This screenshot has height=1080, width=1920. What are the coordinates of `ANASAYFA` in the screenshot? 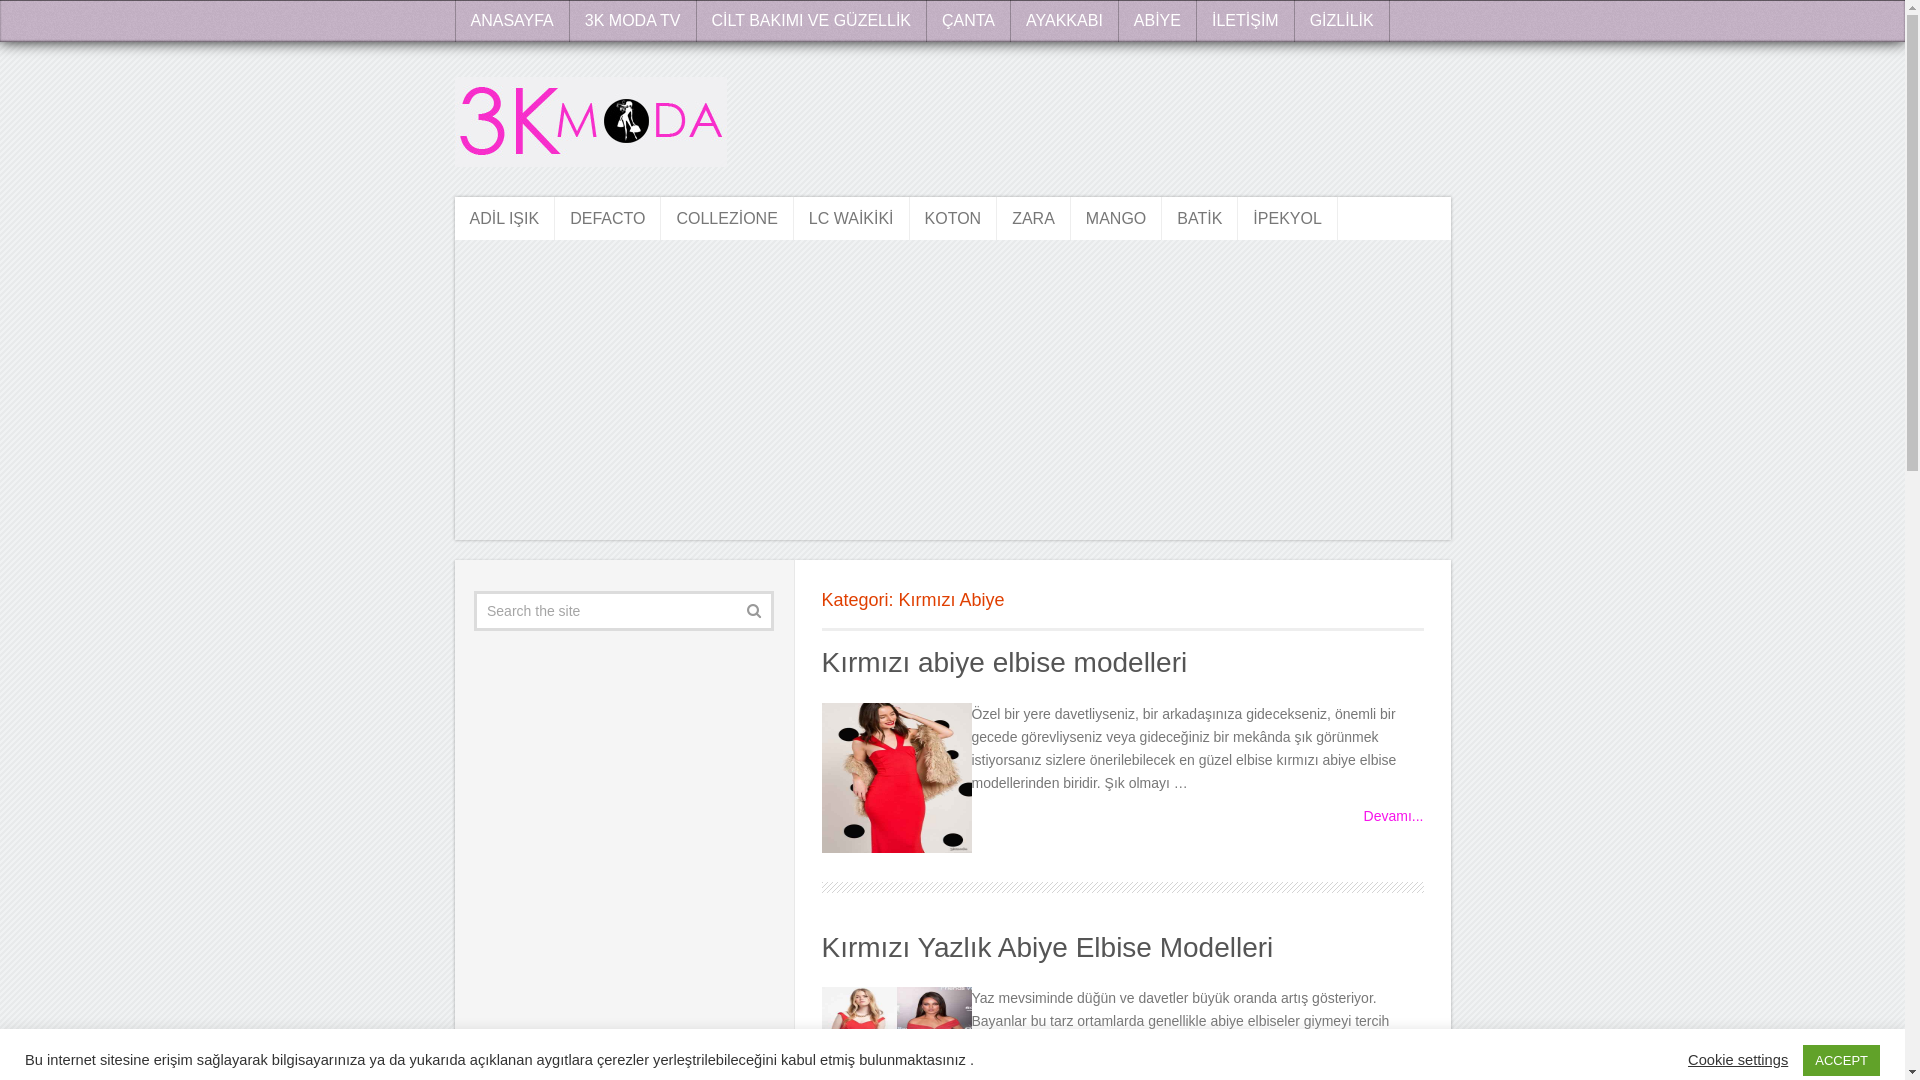 It's located at (512, 21).